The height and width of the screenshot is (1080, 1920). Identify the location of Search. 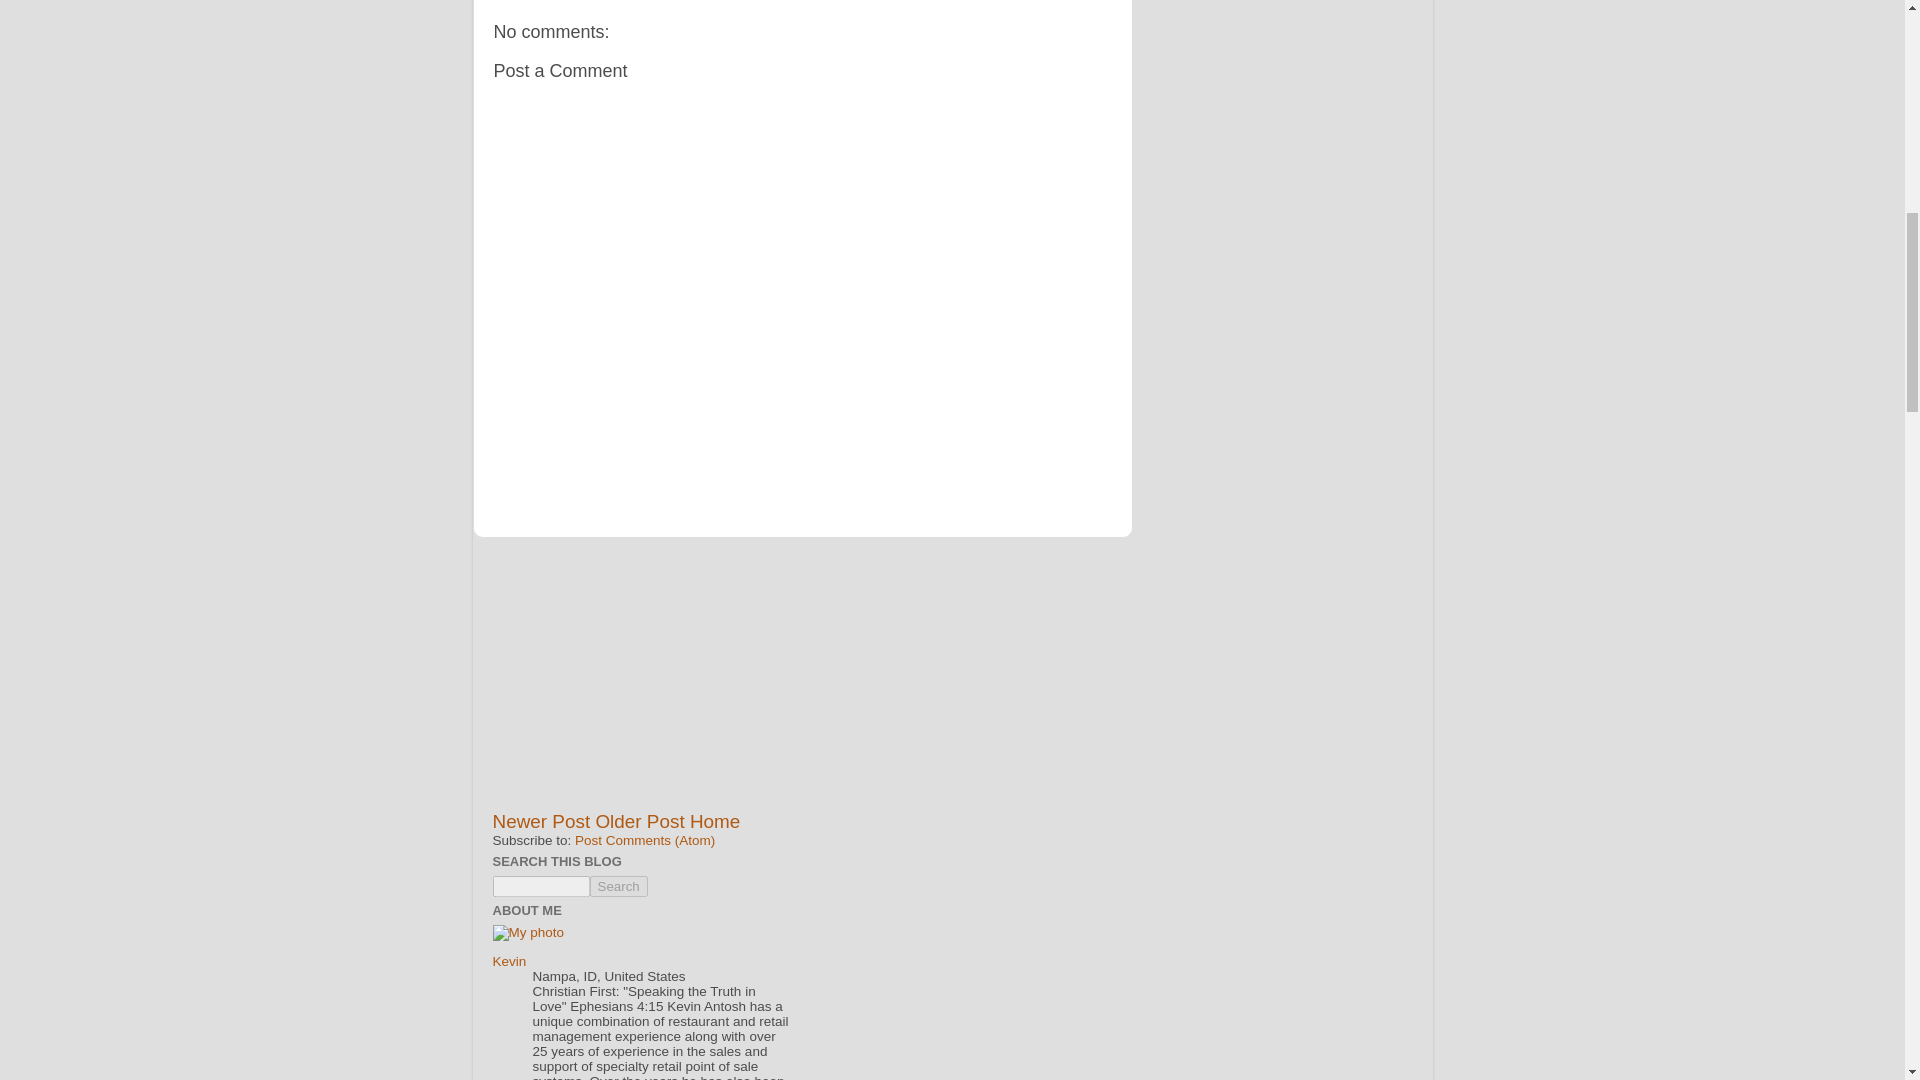
(618, 886).